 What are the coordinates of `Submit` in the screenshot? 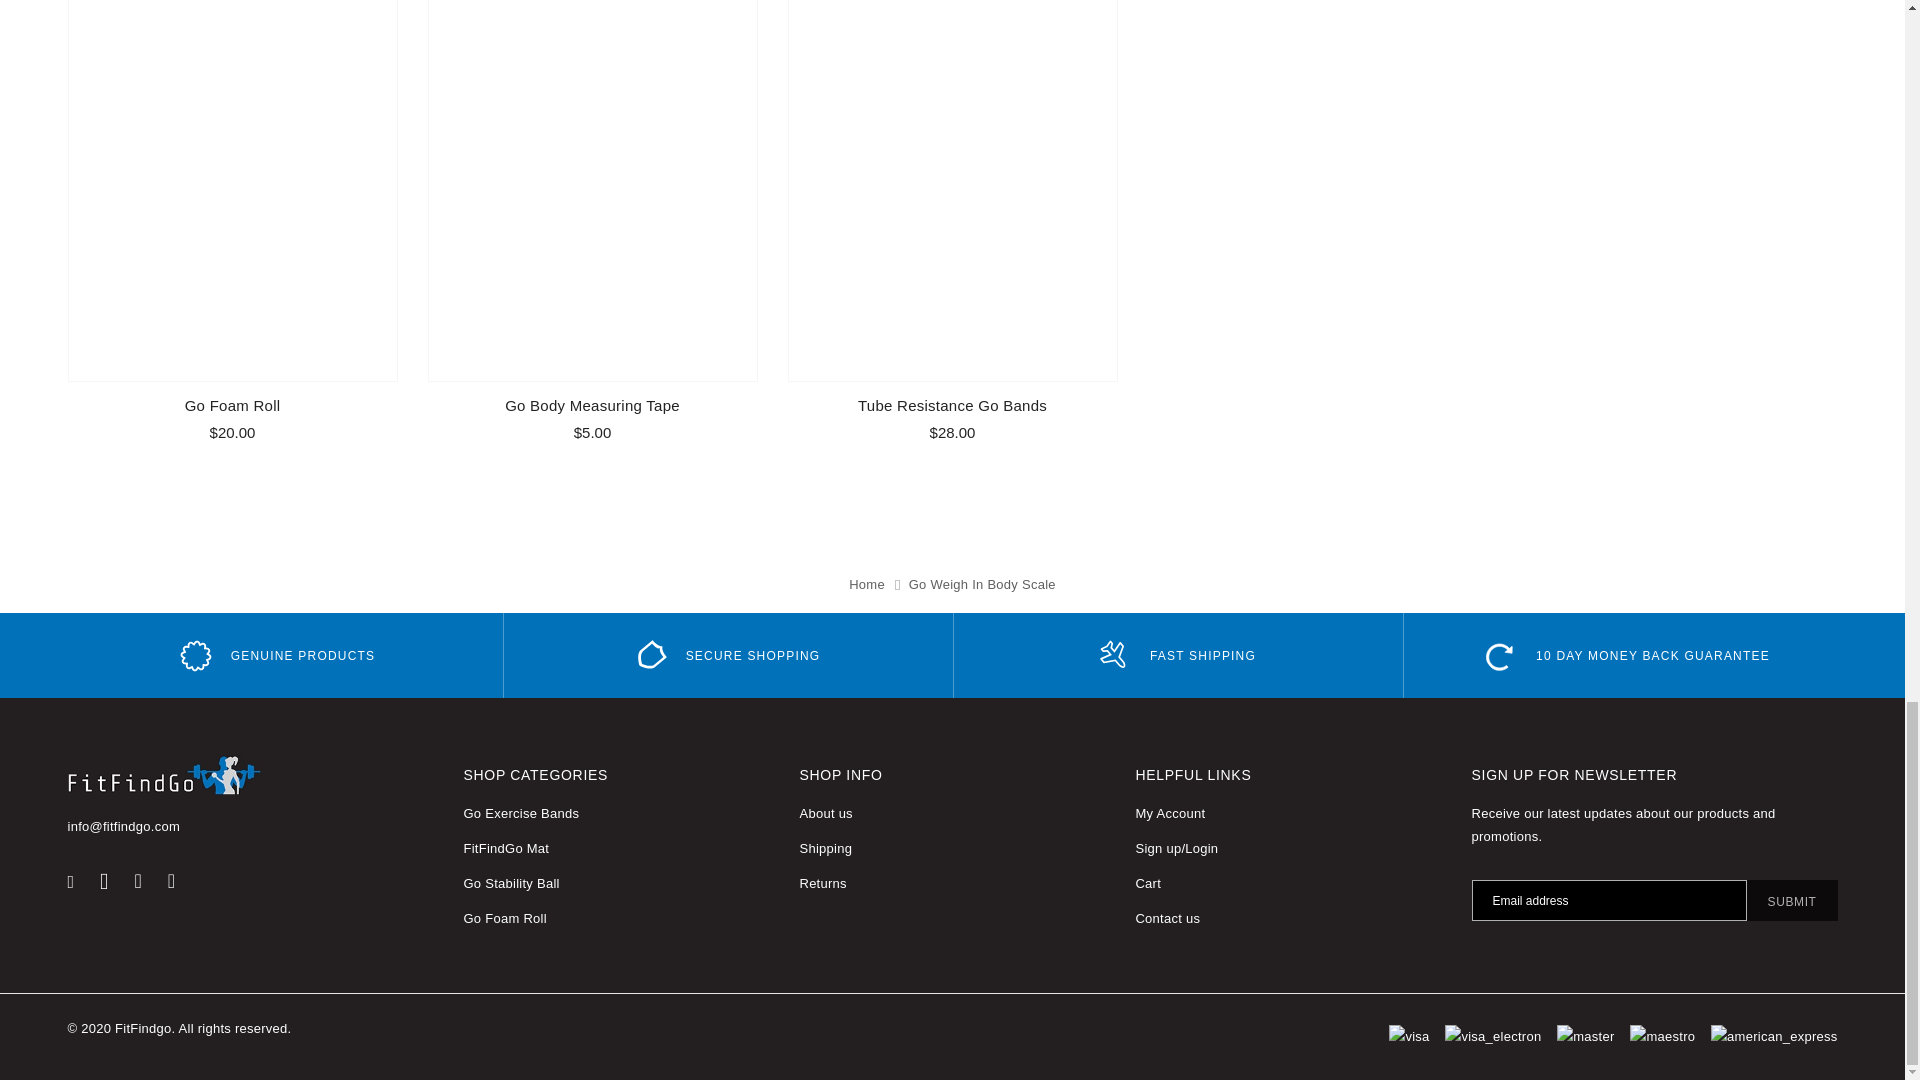 It's located at (1792, 900).